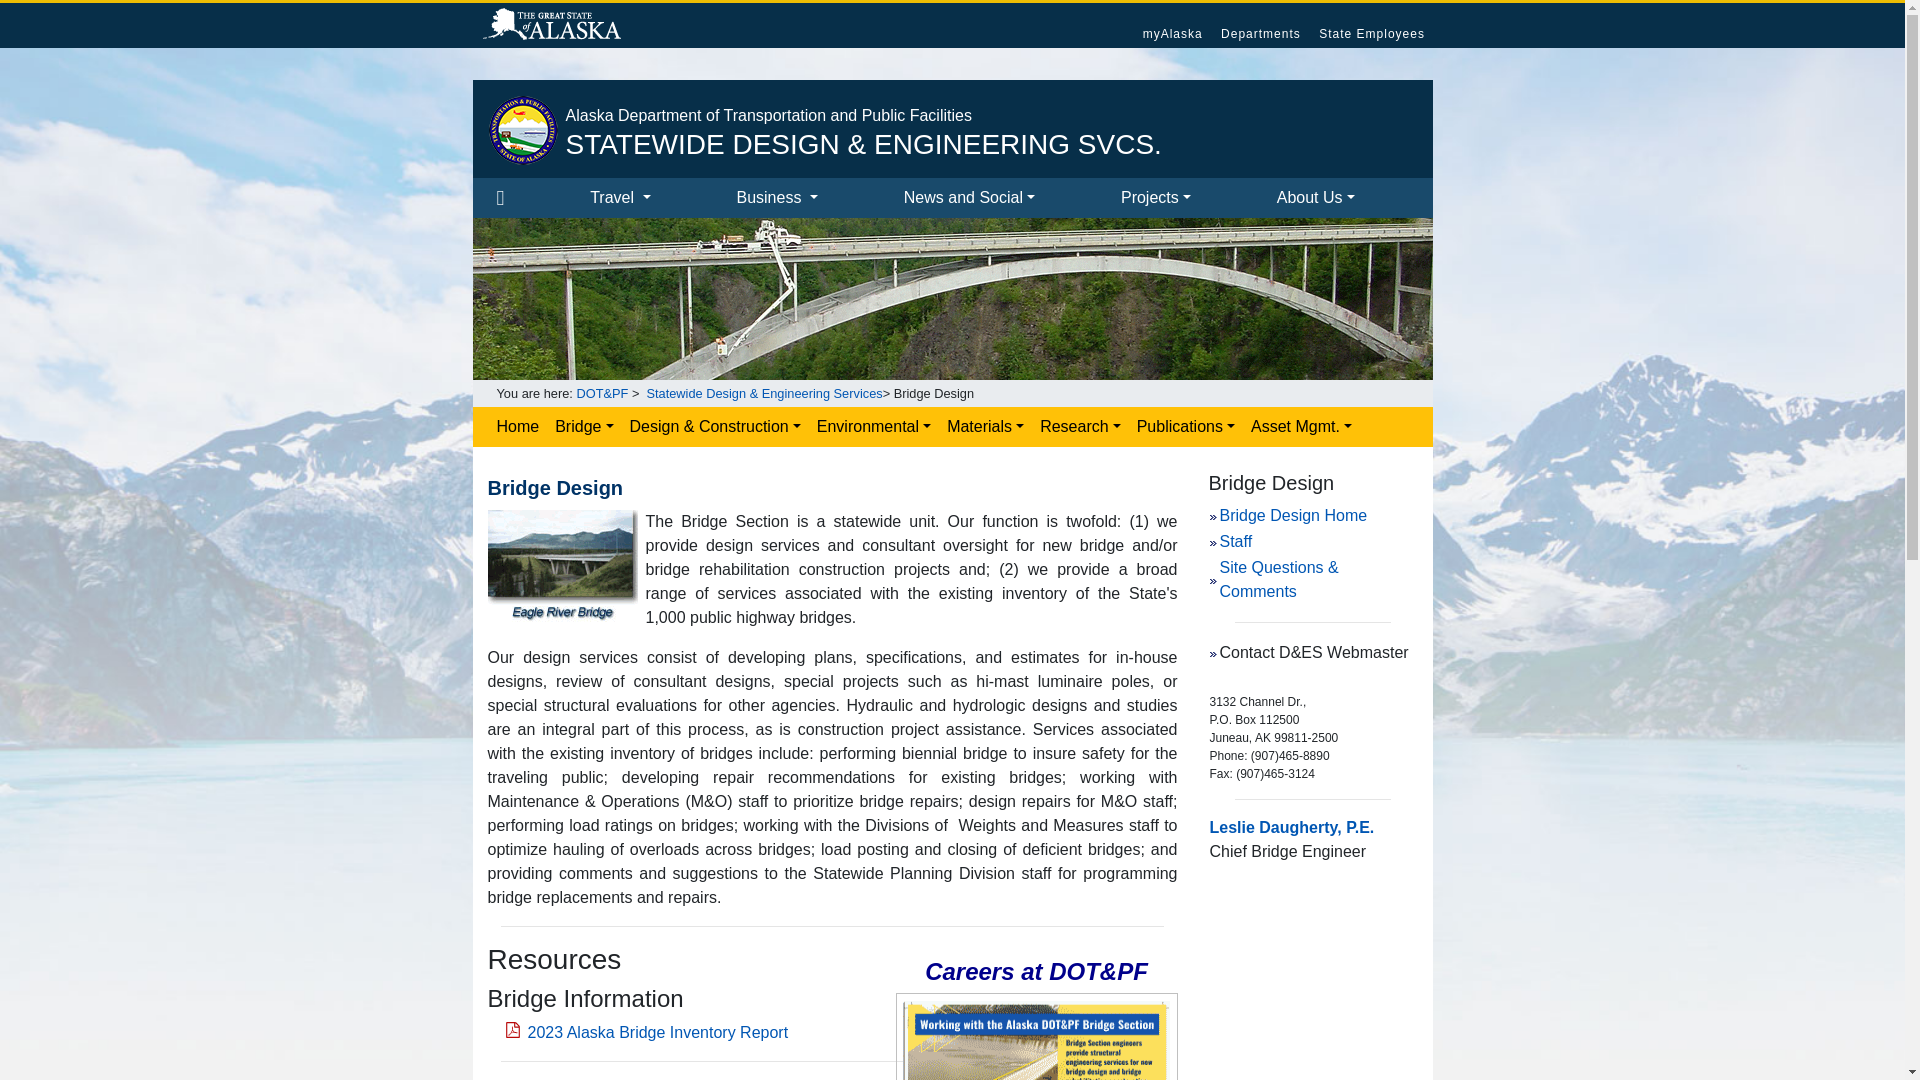  I want to click on State of Alaska, so click(553, 26).